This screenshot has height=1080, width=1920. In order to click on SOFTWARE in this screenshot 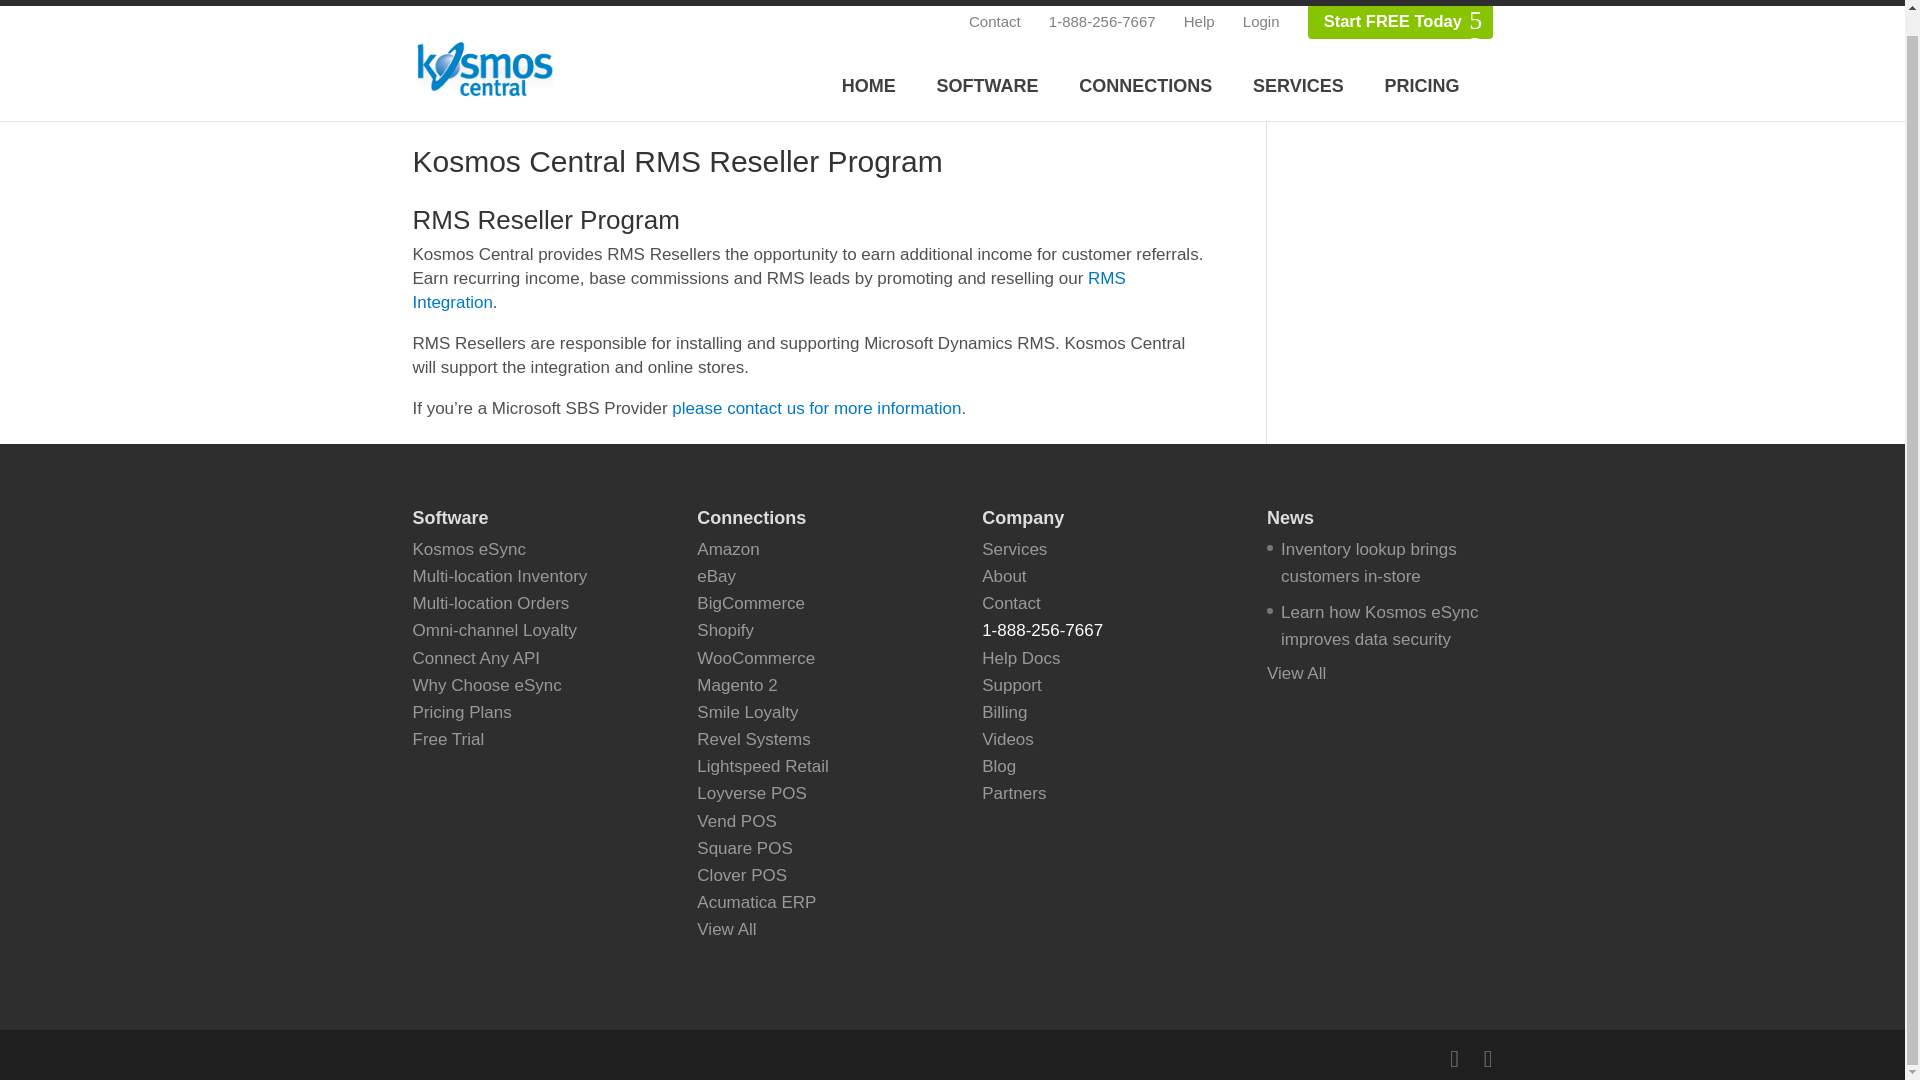, I will do `click(988, 62)`.